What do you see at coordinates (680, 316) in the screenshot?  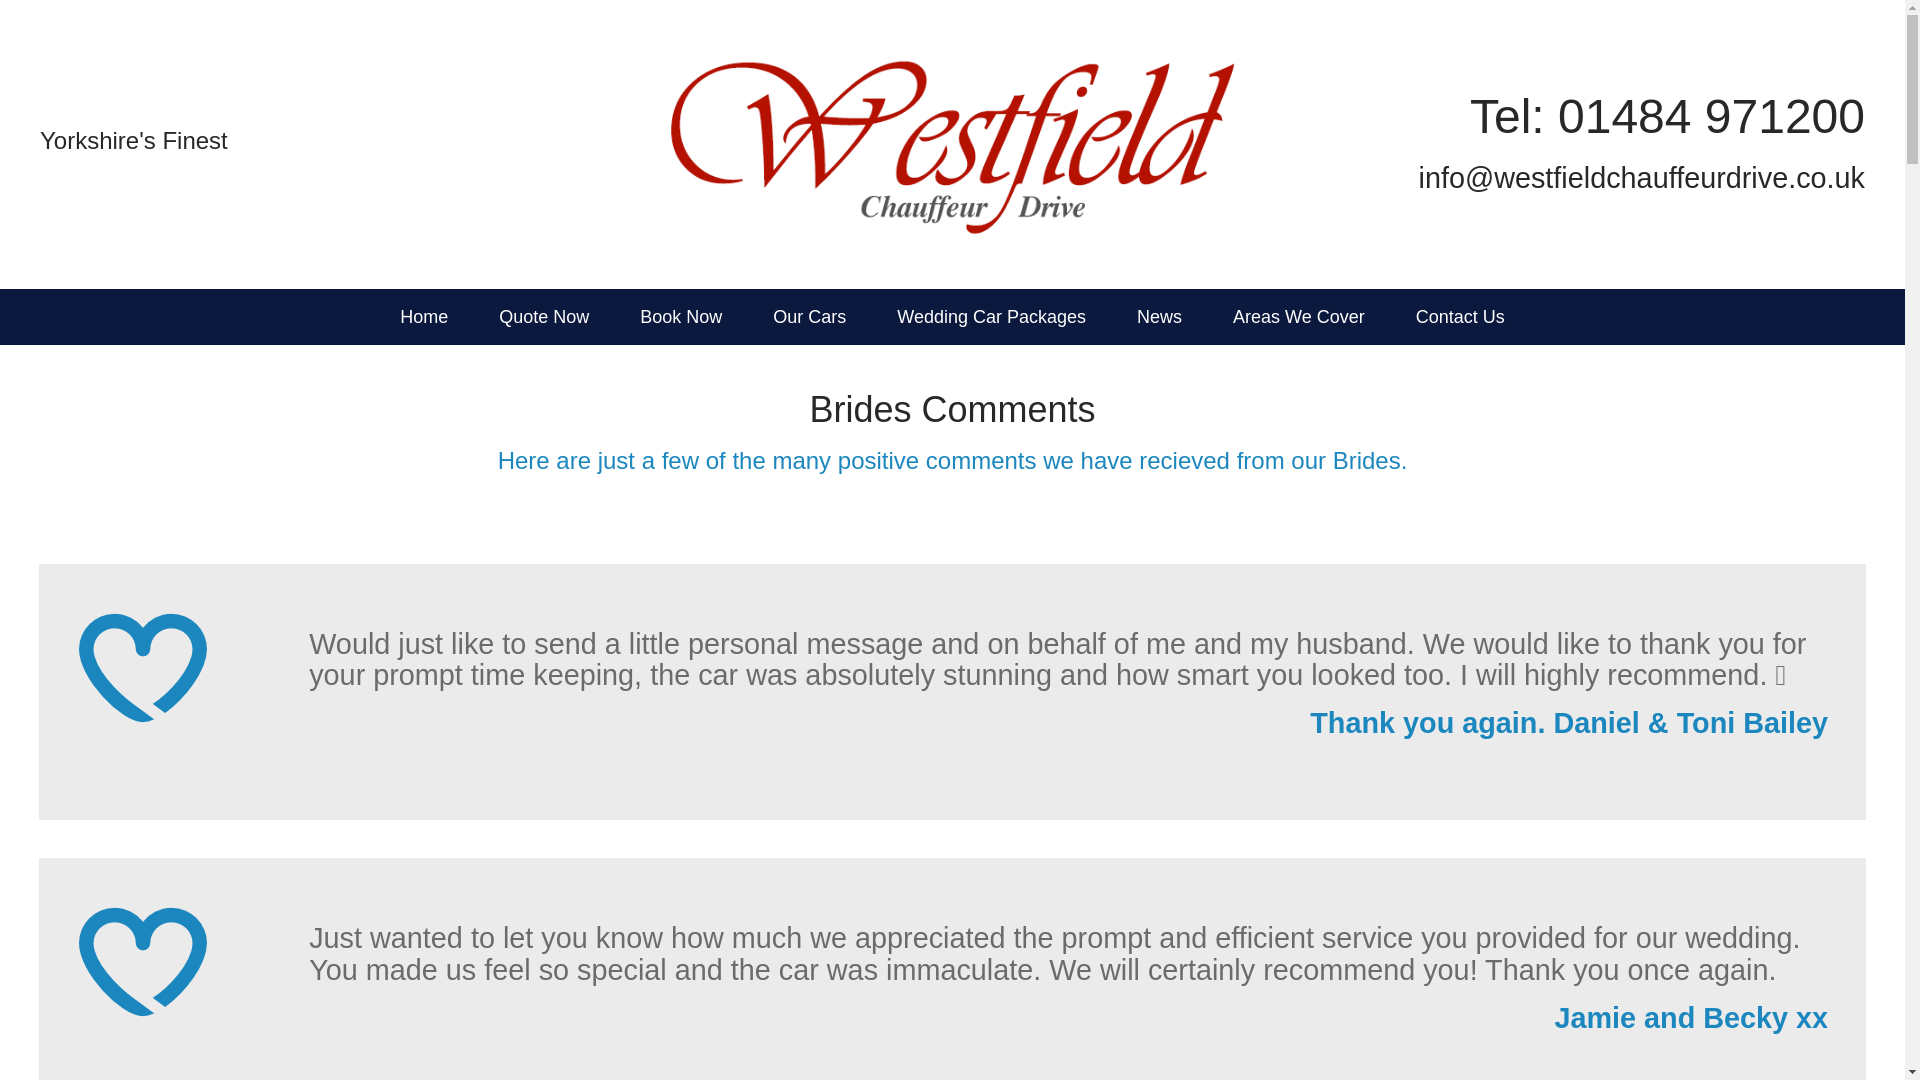 I see `Book Now` at bounding box center [680, 316].